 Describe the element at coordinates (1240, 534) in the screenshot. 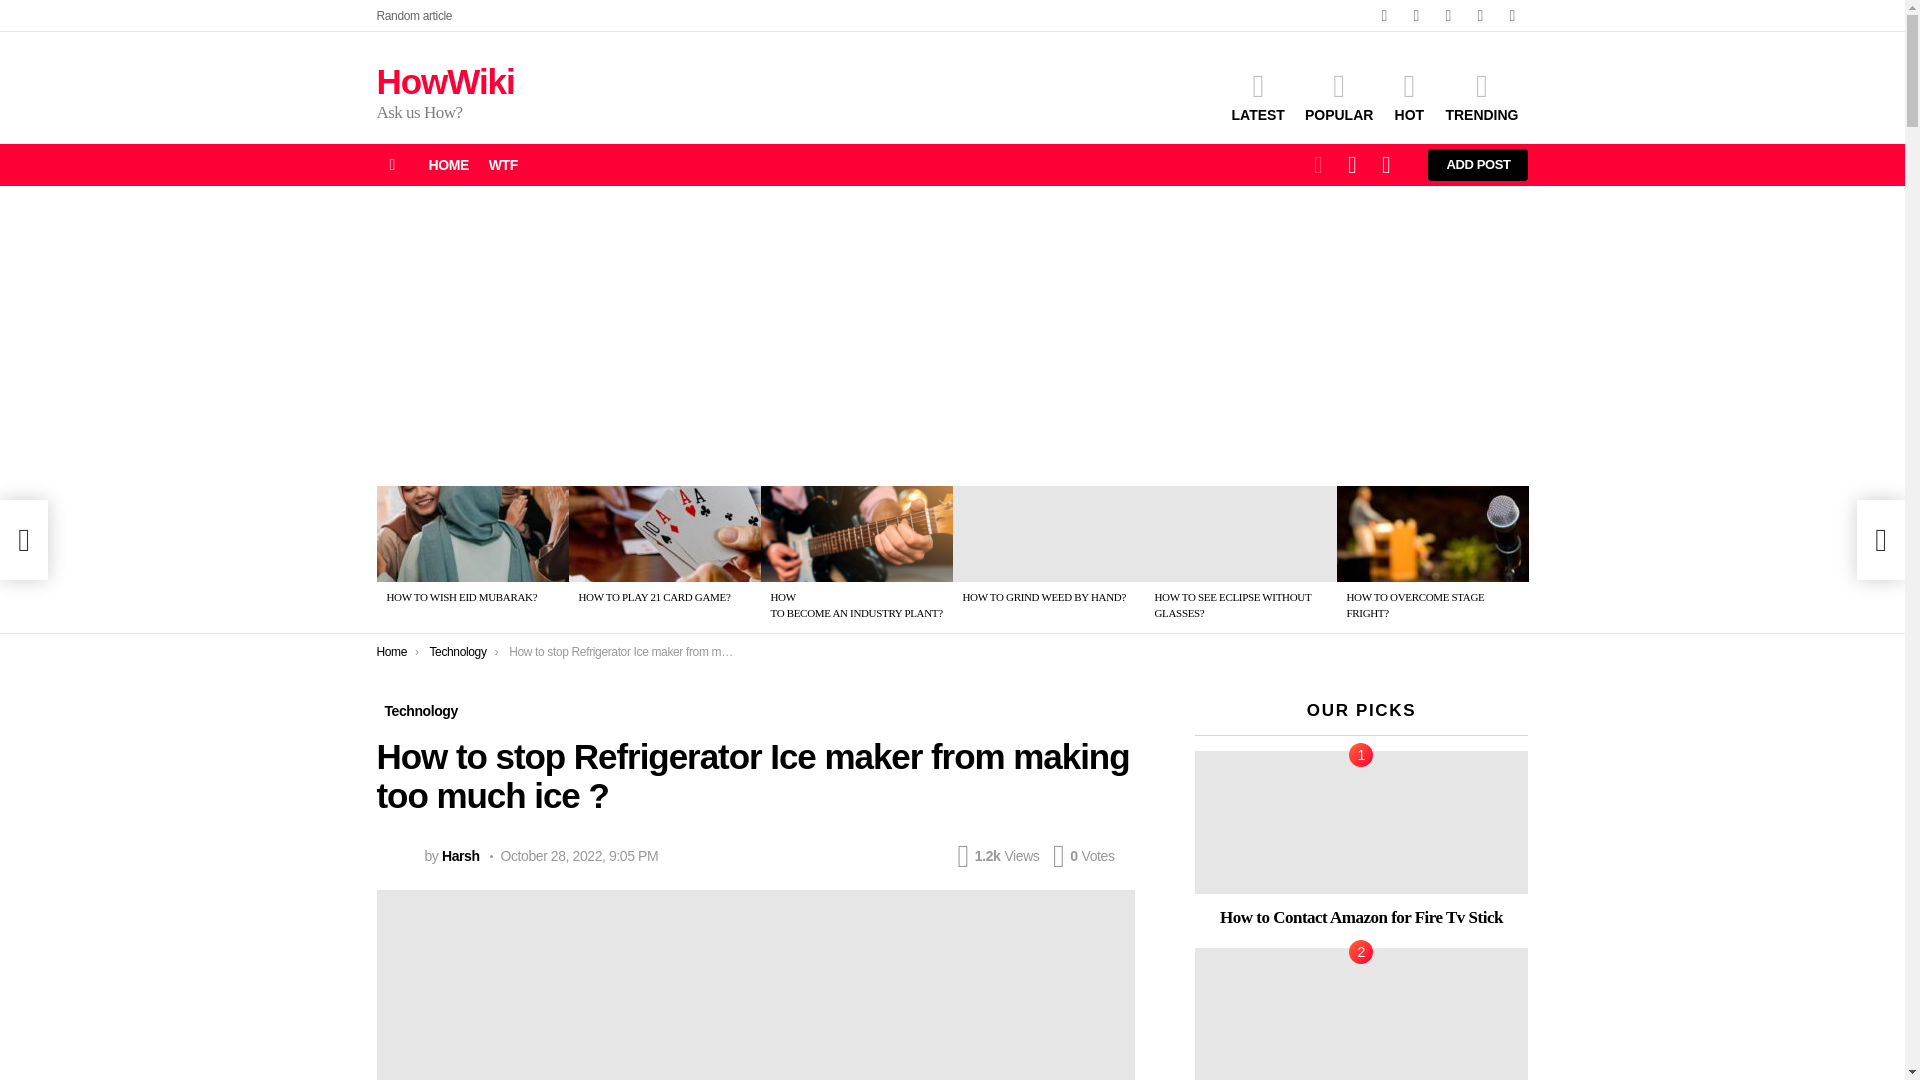

I see `How to See Eclipse Without Glasses?` at that location.